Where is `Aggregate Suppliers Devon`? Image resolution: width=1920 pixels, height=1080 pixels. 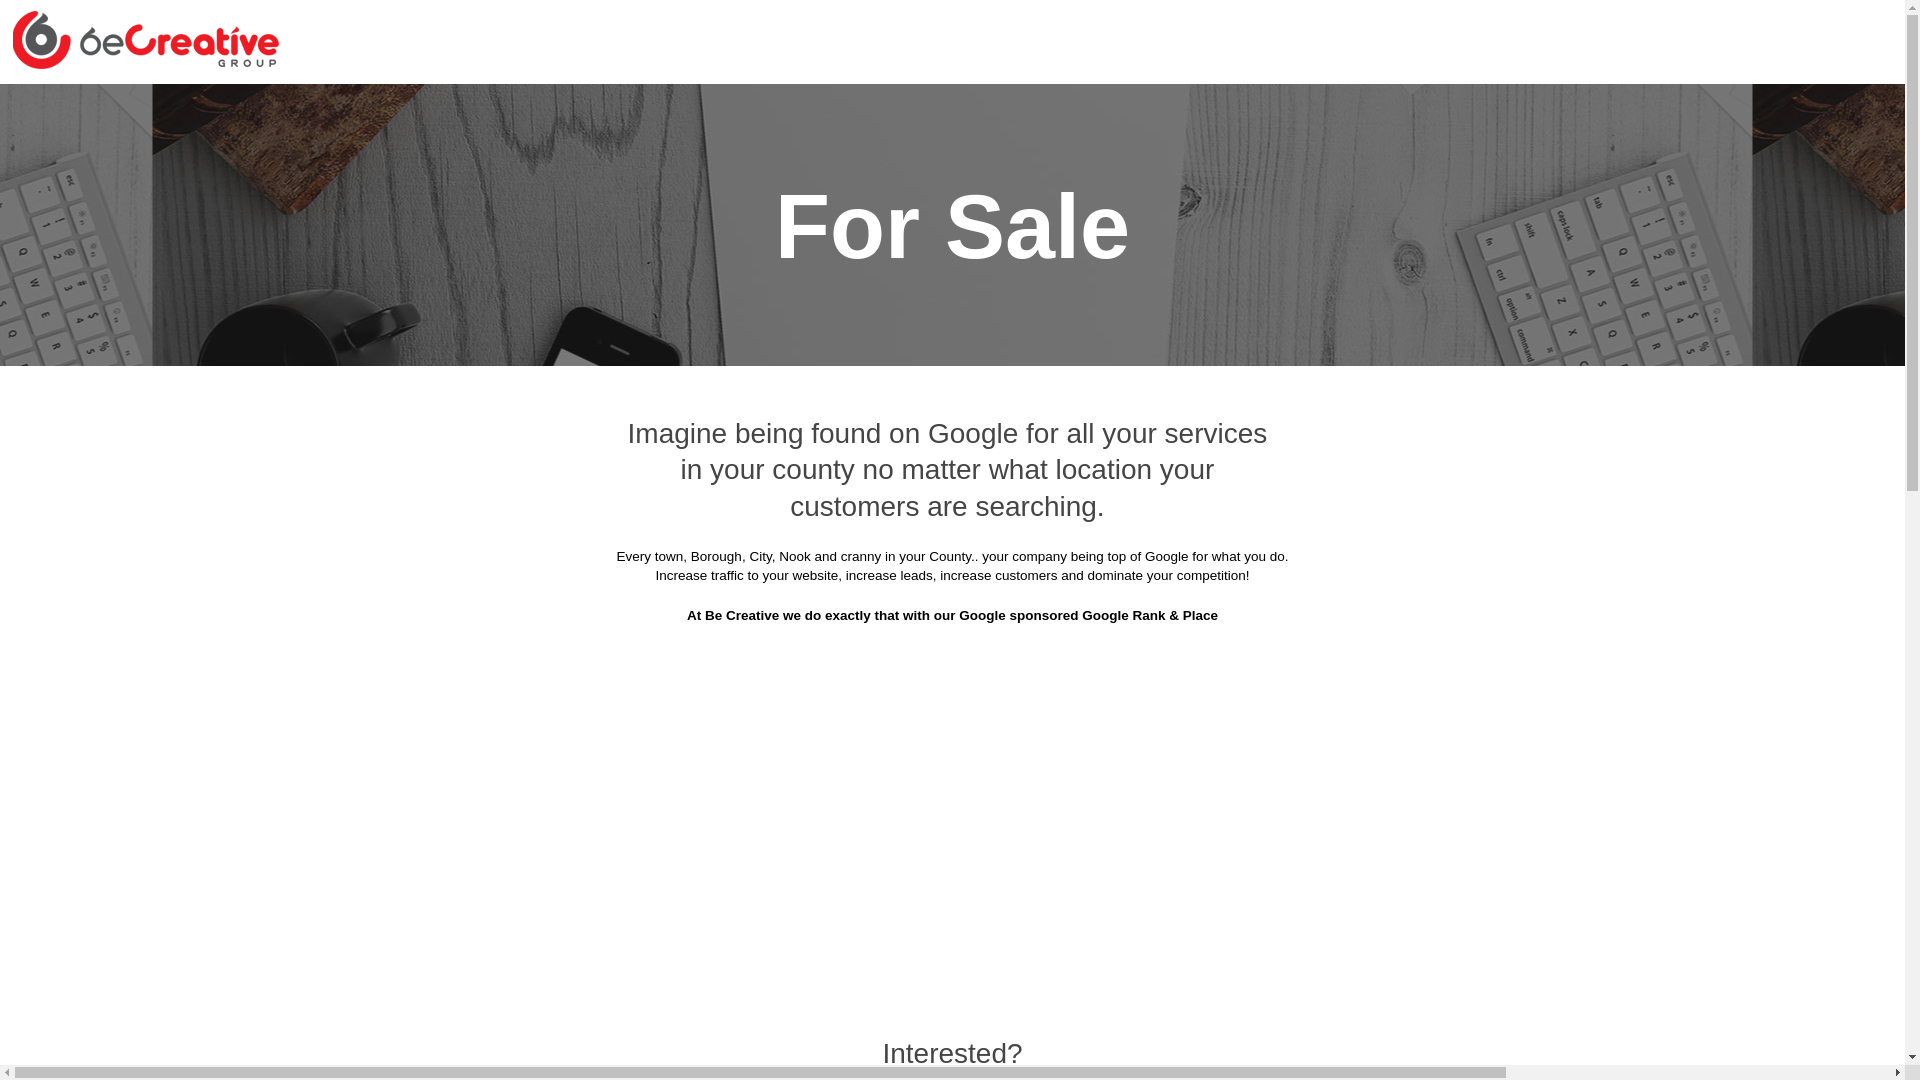
Aggregate Suppliers Devon is located at coordinates (871, 110).